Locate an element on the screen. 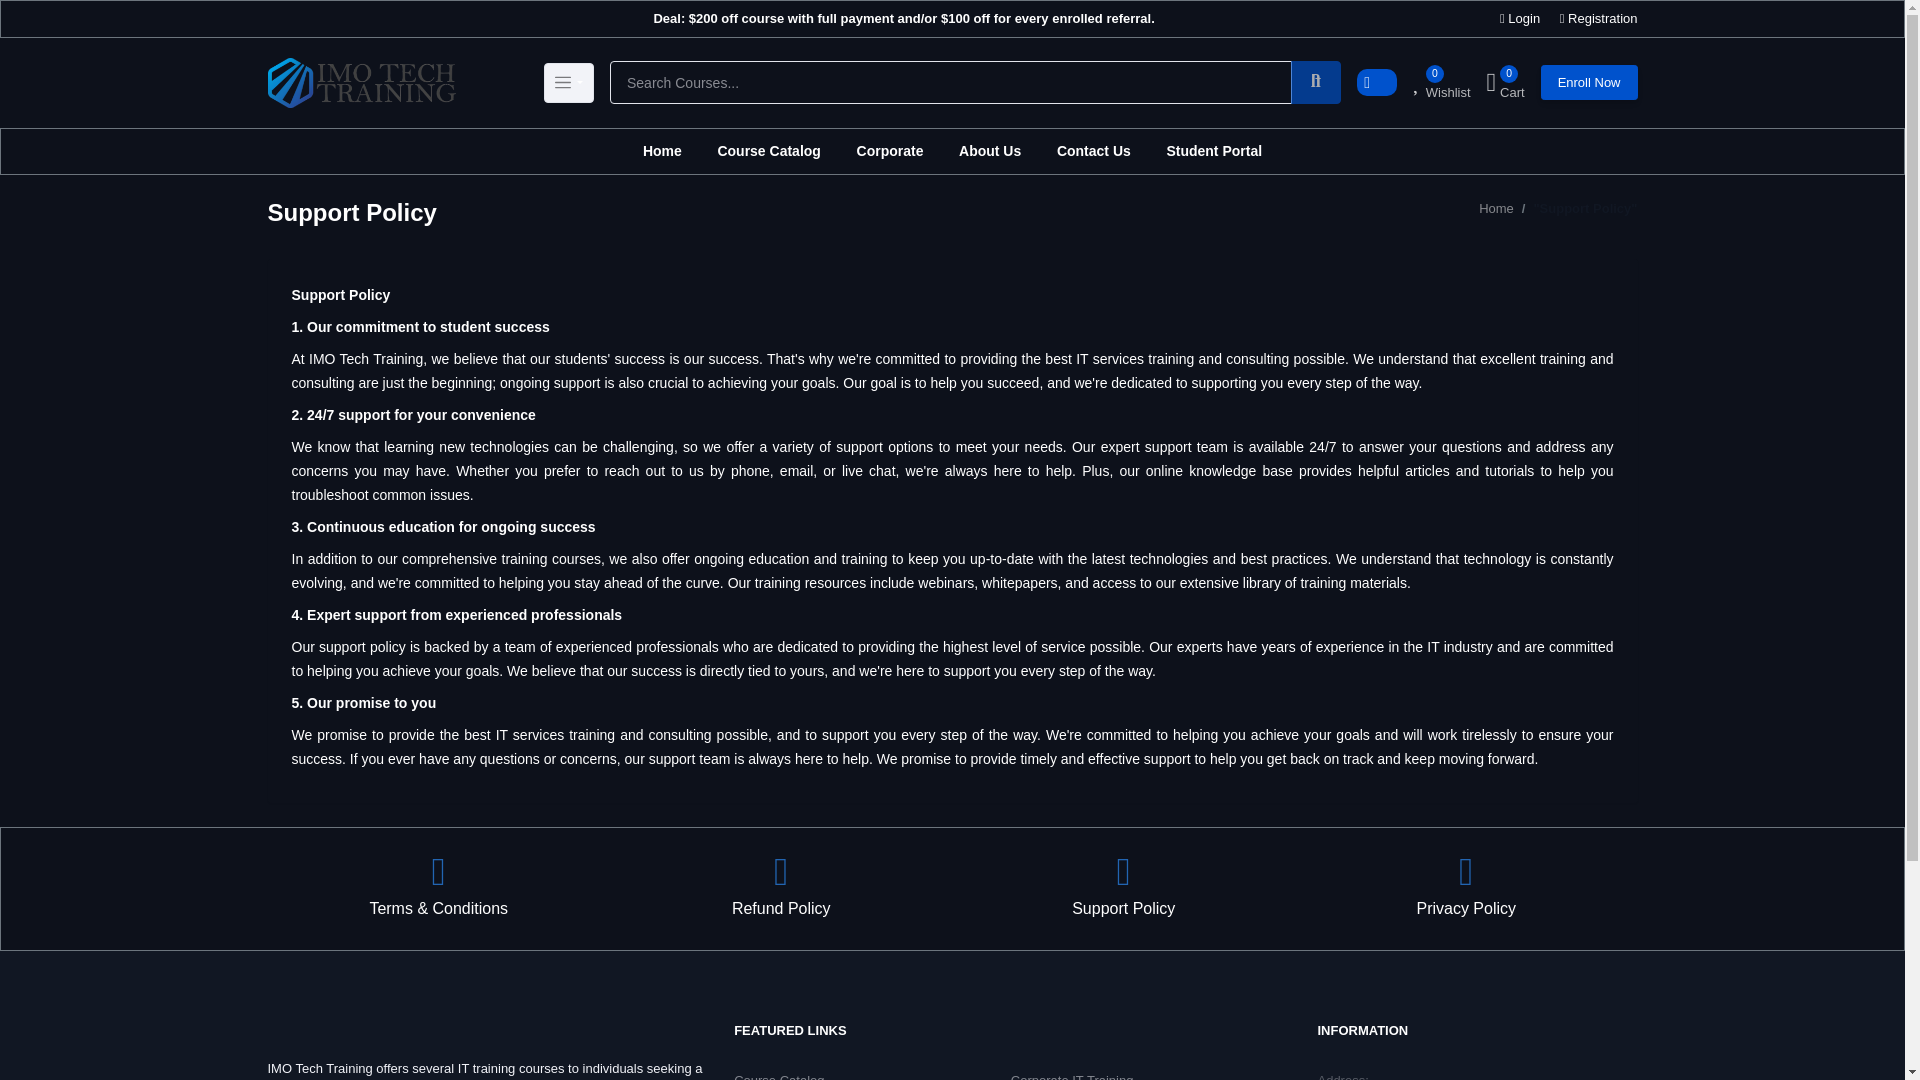 The image size is (1920, 1080). Privacy Policy is located at coordinates (1466, 889).